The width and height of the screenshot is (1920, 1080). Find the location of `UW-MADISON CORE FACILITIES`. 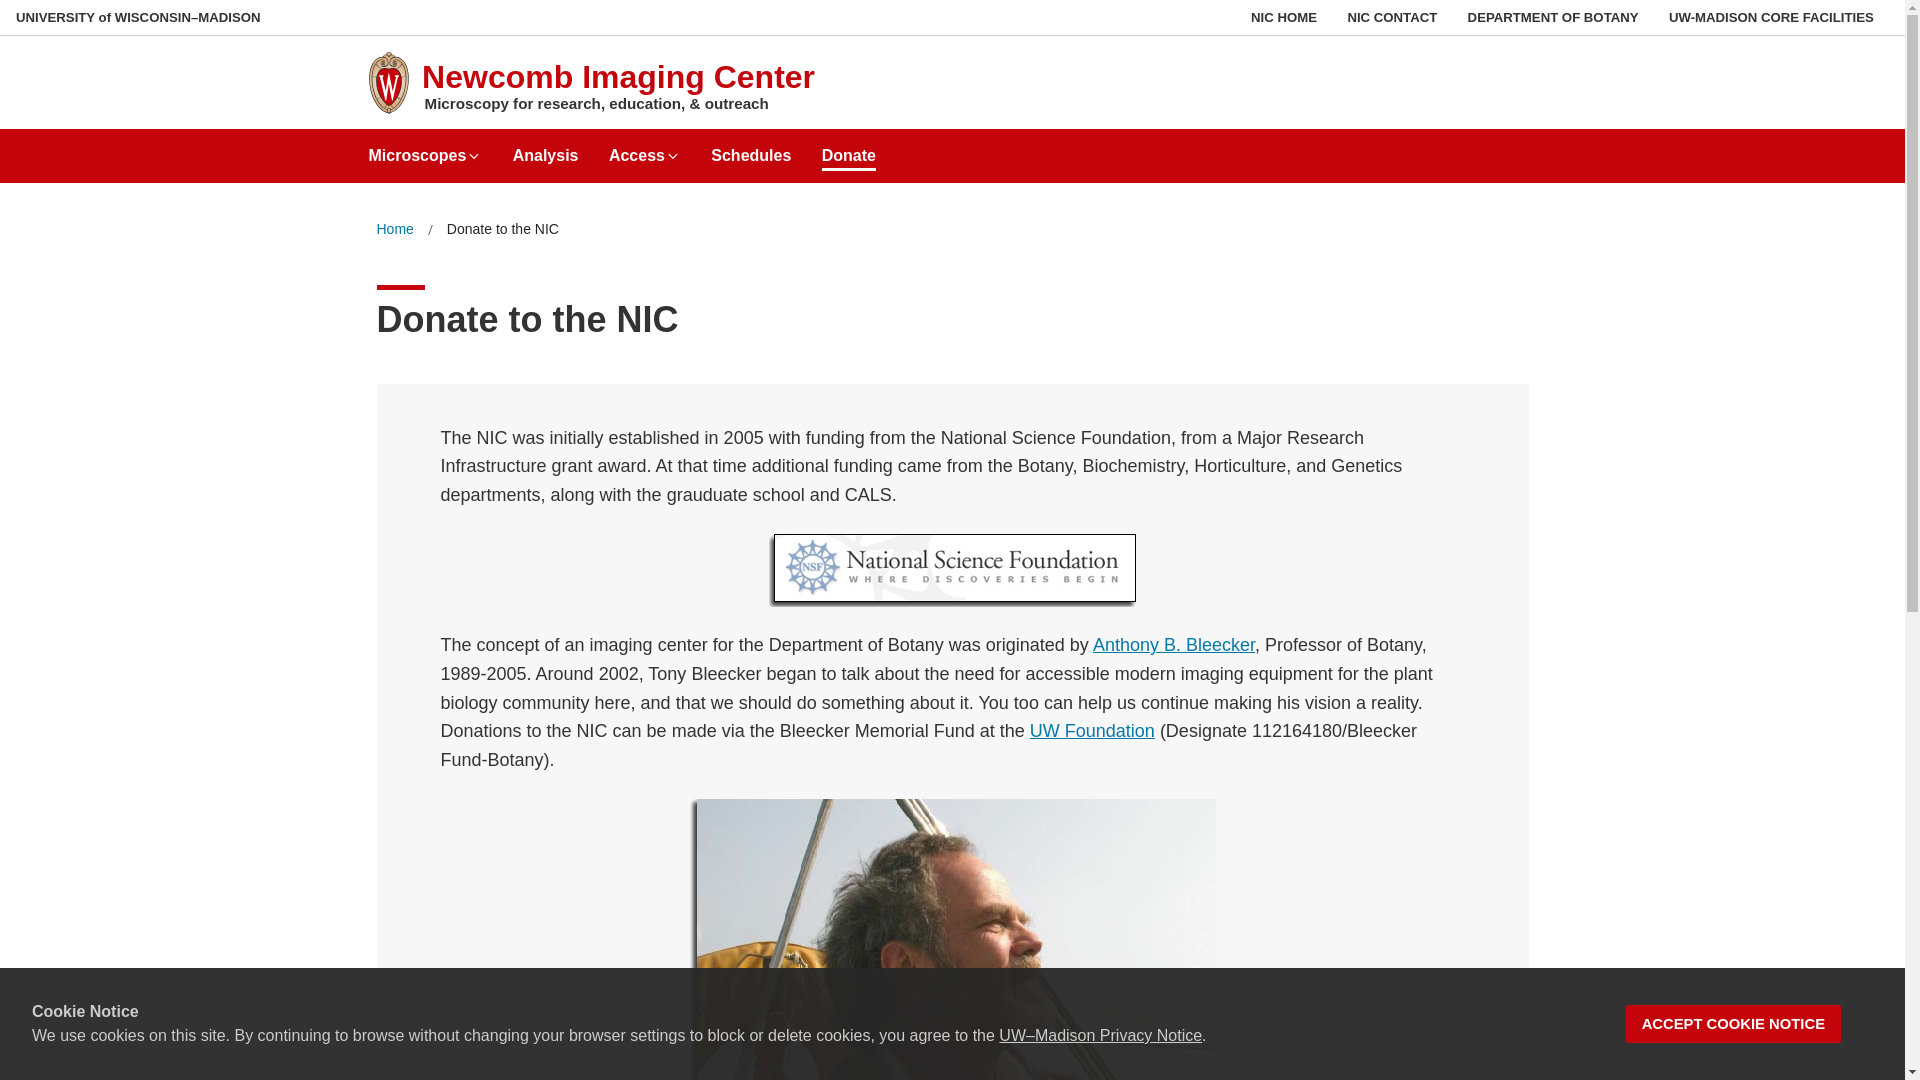

UW-MADISON CORE FACILITIES is located at coordinates (1770, 17).